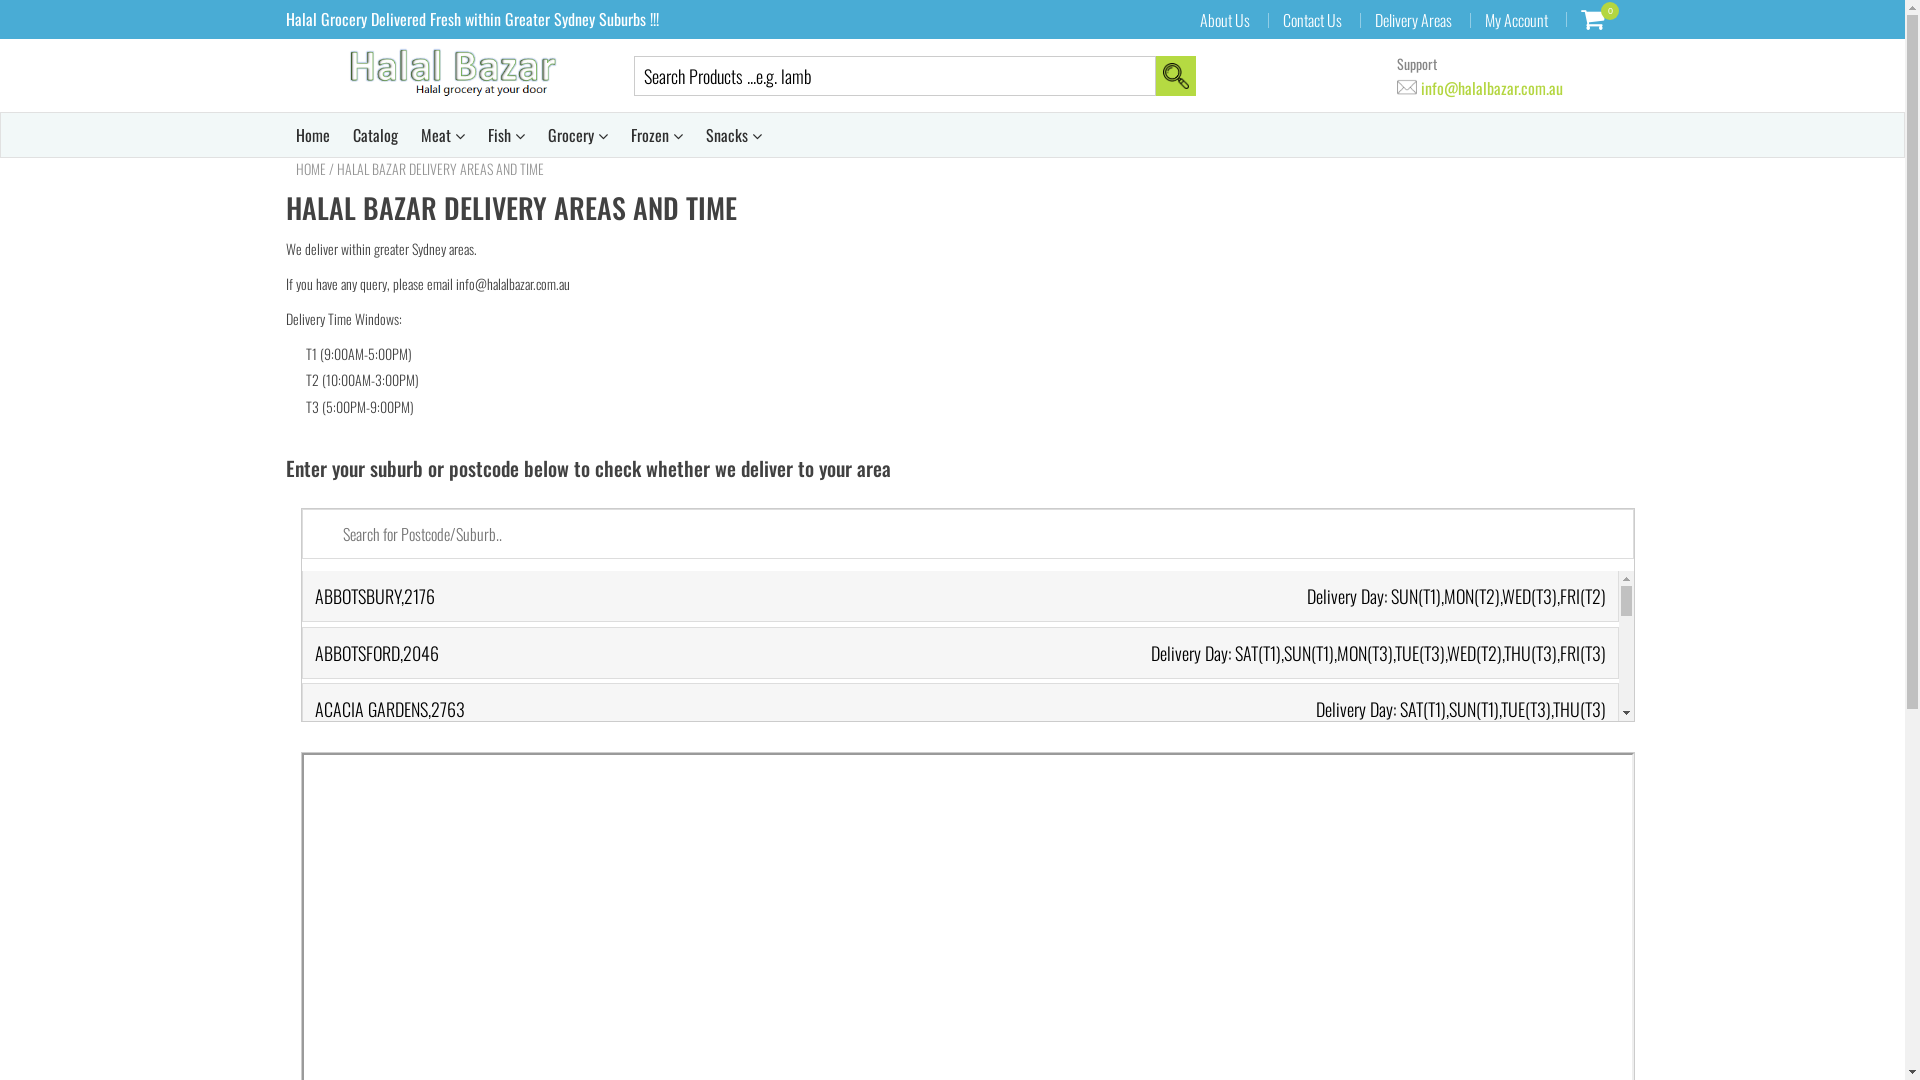  I want to click on Snacks, so click(734, 135).